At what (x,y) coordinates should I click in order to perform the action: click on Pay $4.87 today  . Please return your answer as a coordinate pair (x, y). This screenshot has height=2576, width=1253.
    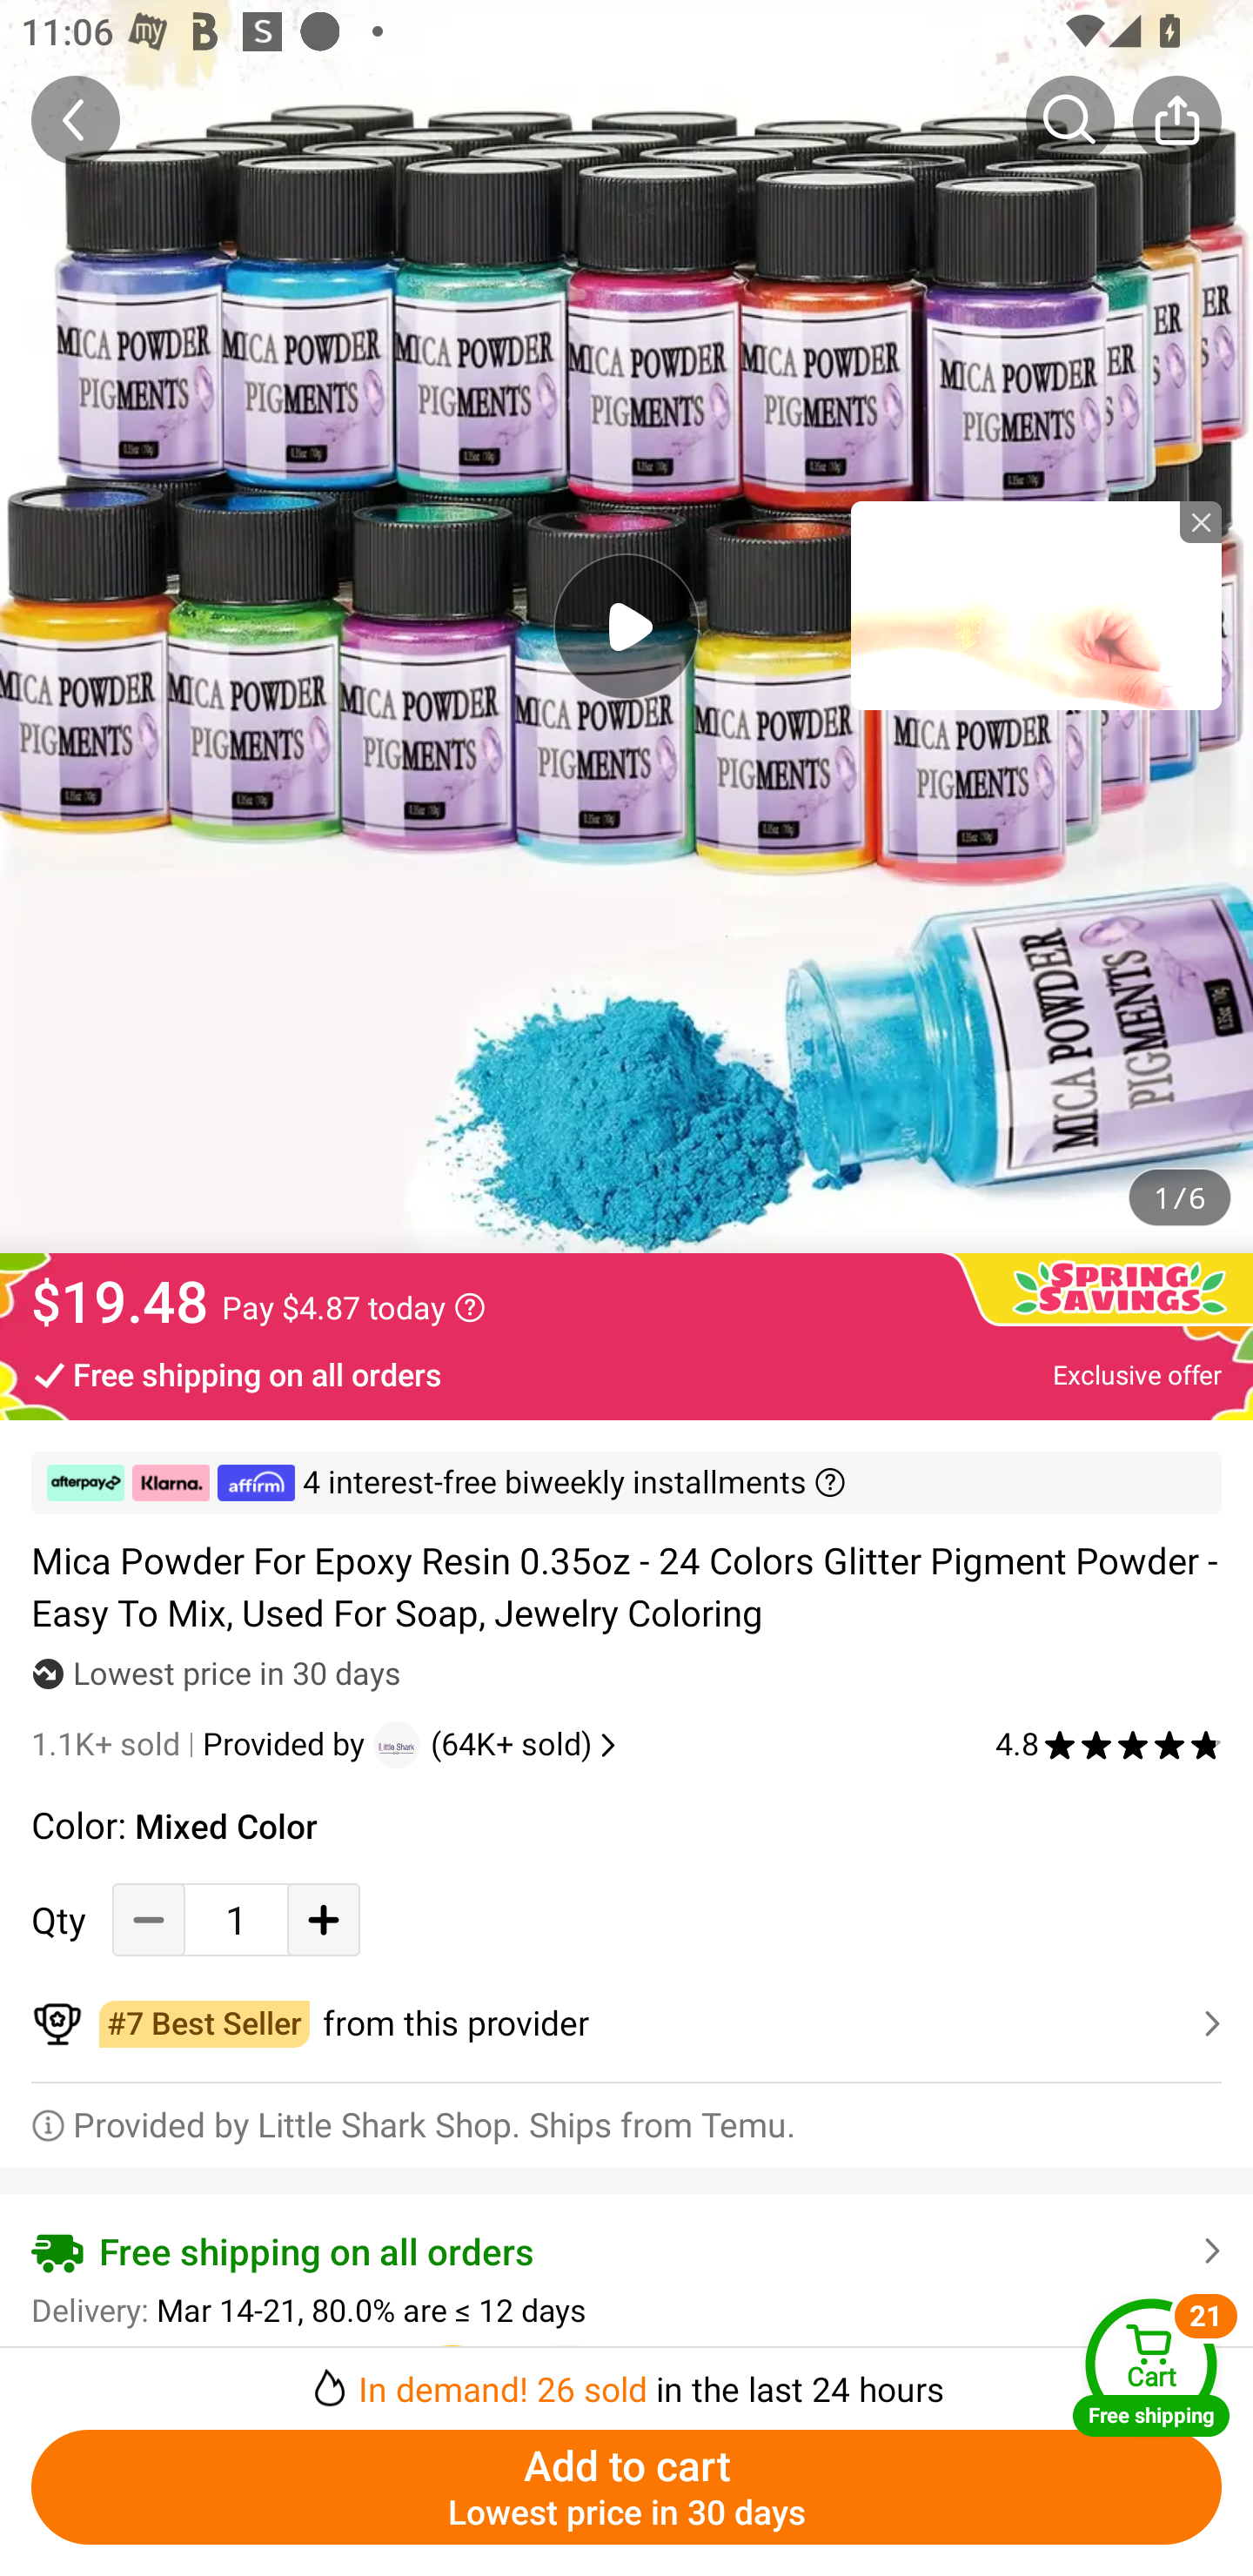
    Looking at the image, I should click on (353, 1307).